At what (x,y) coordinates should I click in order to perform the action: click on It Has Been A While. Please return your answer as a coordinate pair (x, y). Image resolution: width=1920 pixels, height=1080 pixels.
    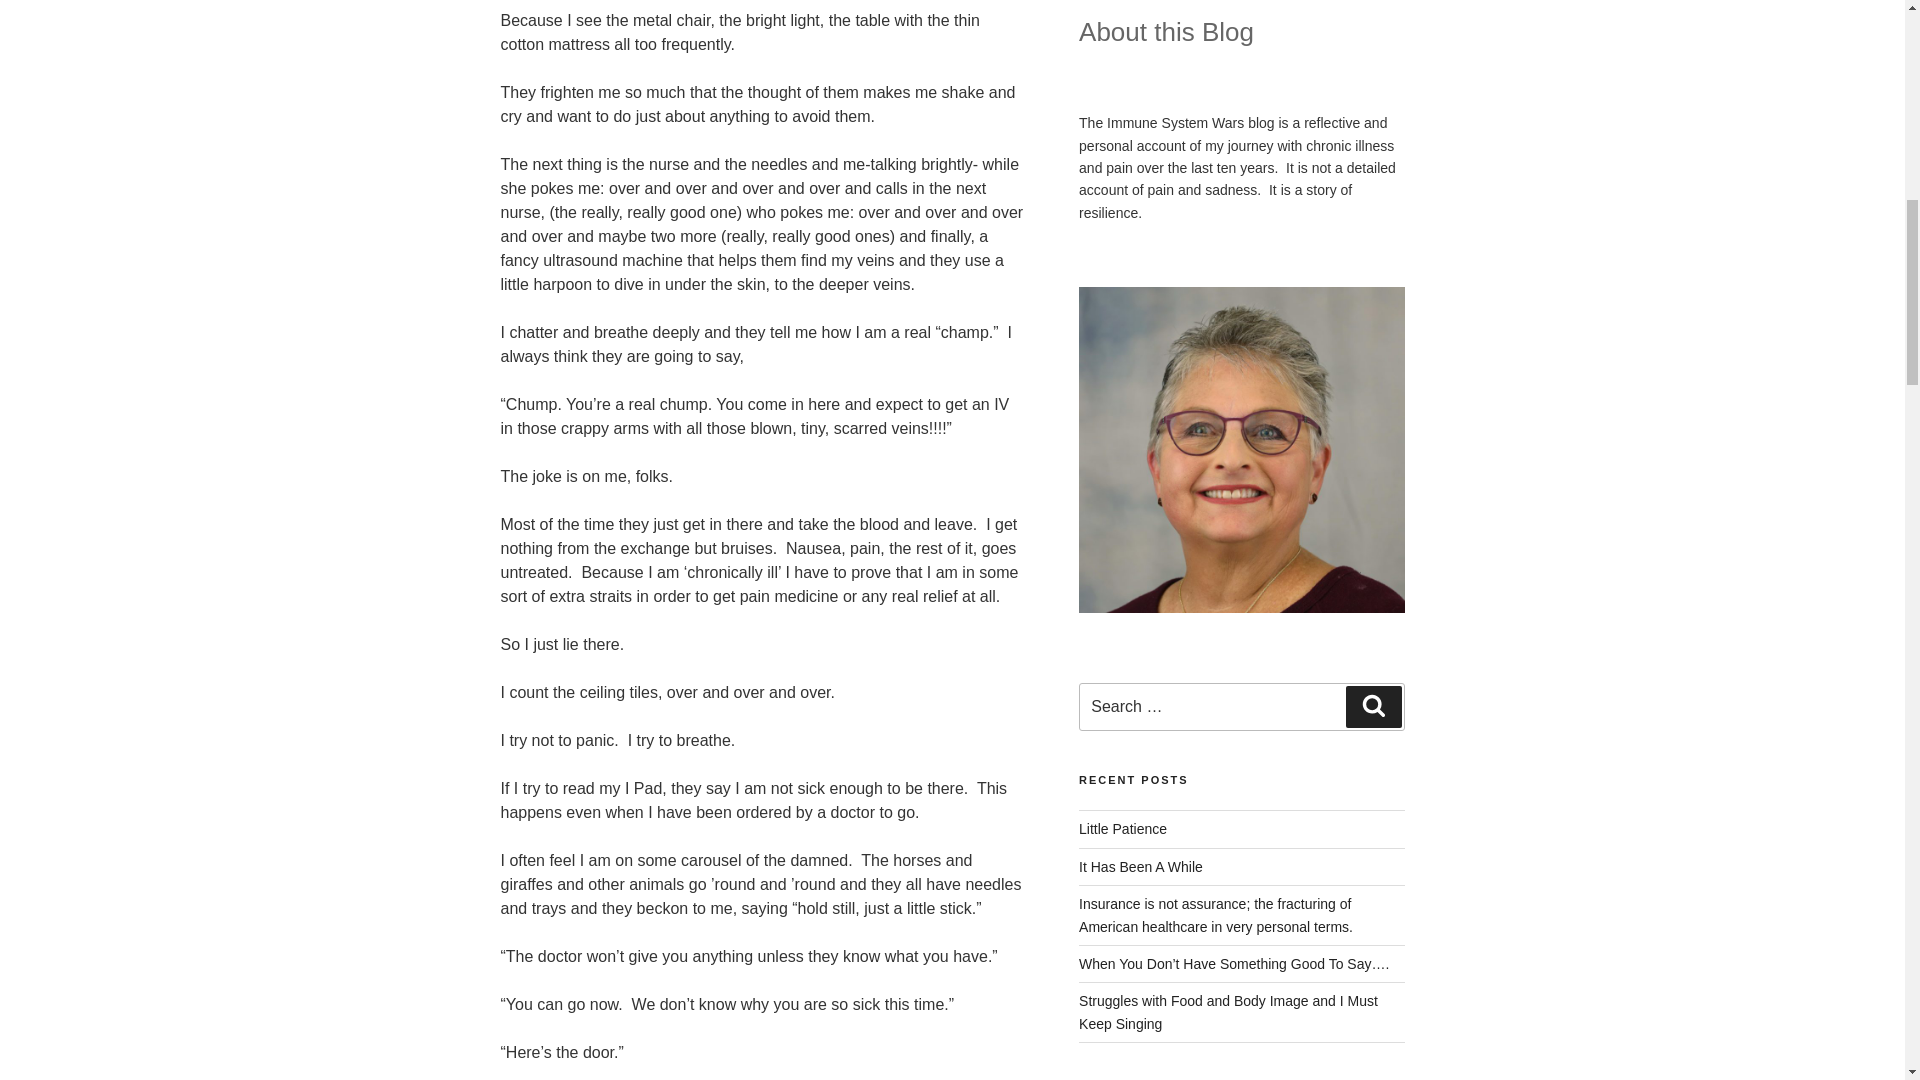
    Looking at the image, I should click on (1141, 866).